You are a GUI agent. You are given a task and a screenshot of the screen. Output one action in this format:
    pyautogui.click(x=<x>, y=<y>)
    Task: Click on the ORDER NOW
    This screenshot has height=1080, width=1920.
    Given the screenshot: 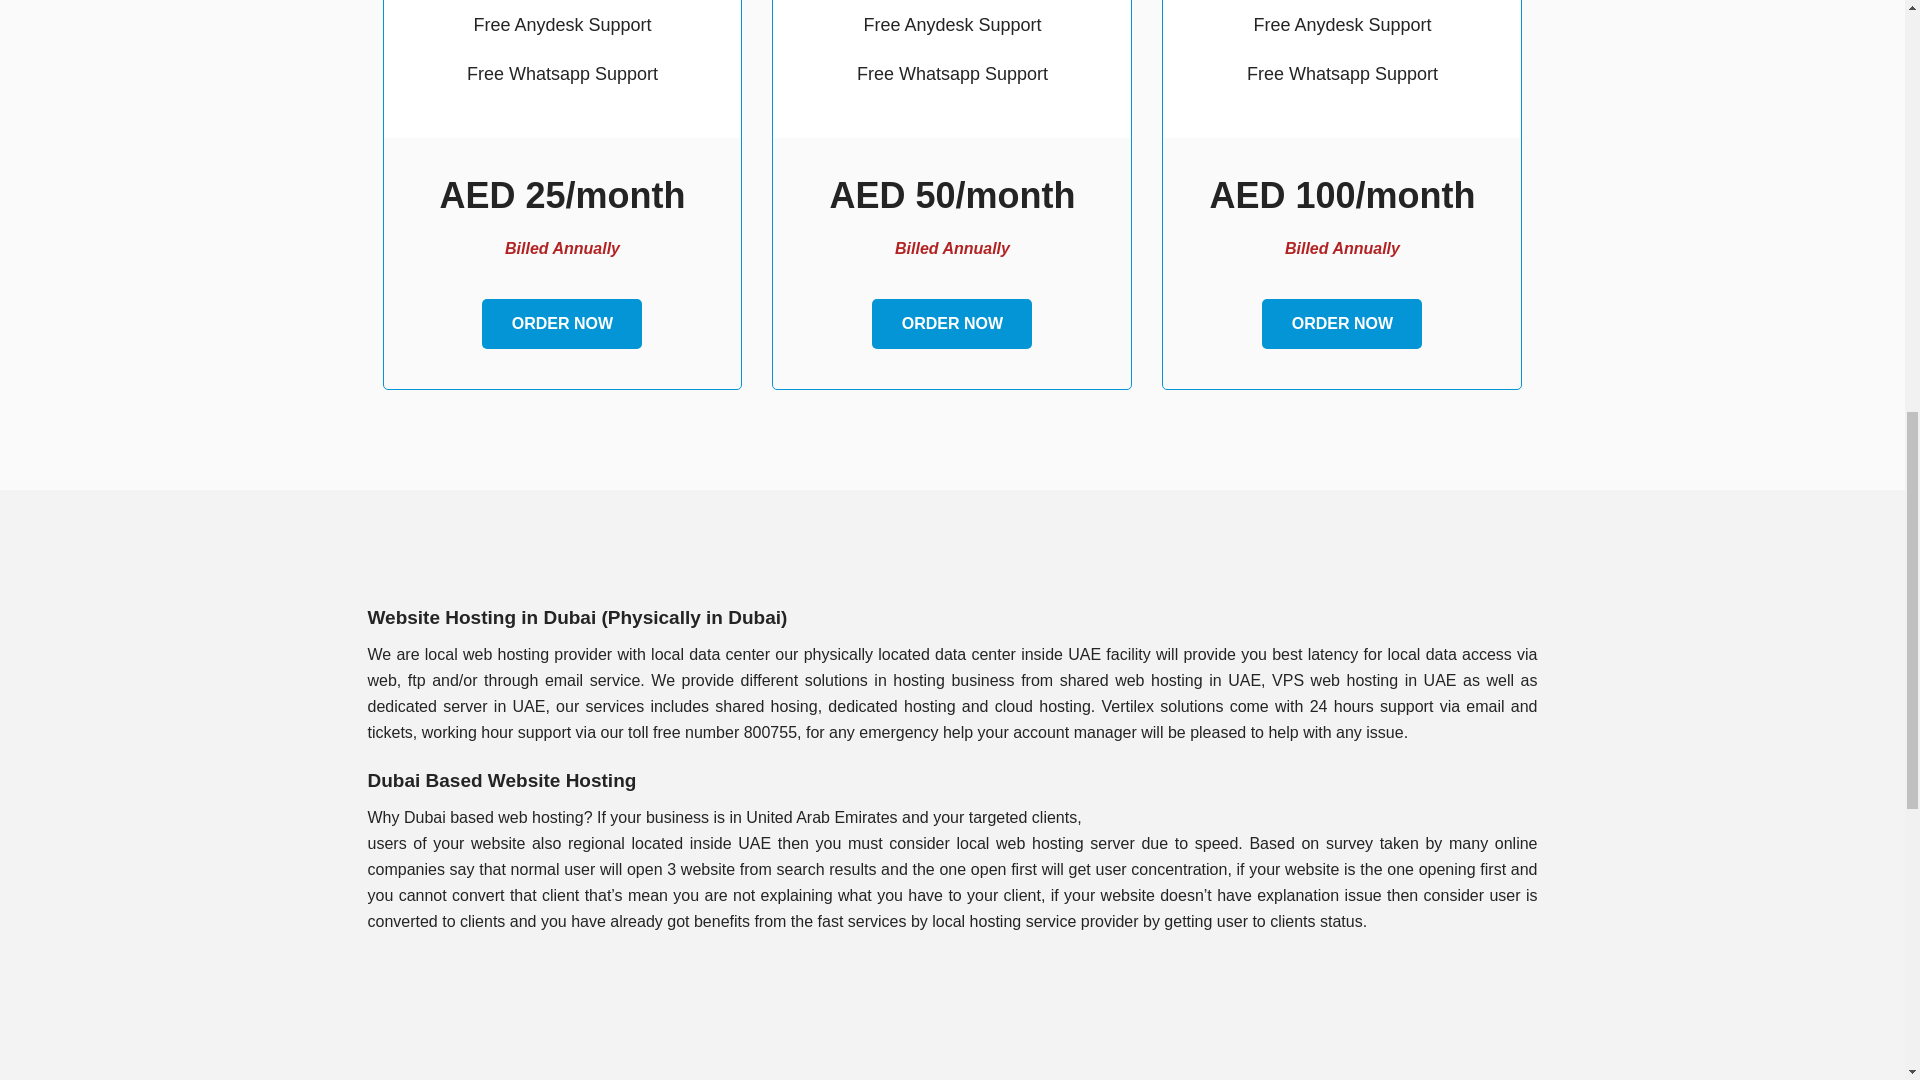 What is the action you would take?
    pyautogui.click(x=561, y=324)
    